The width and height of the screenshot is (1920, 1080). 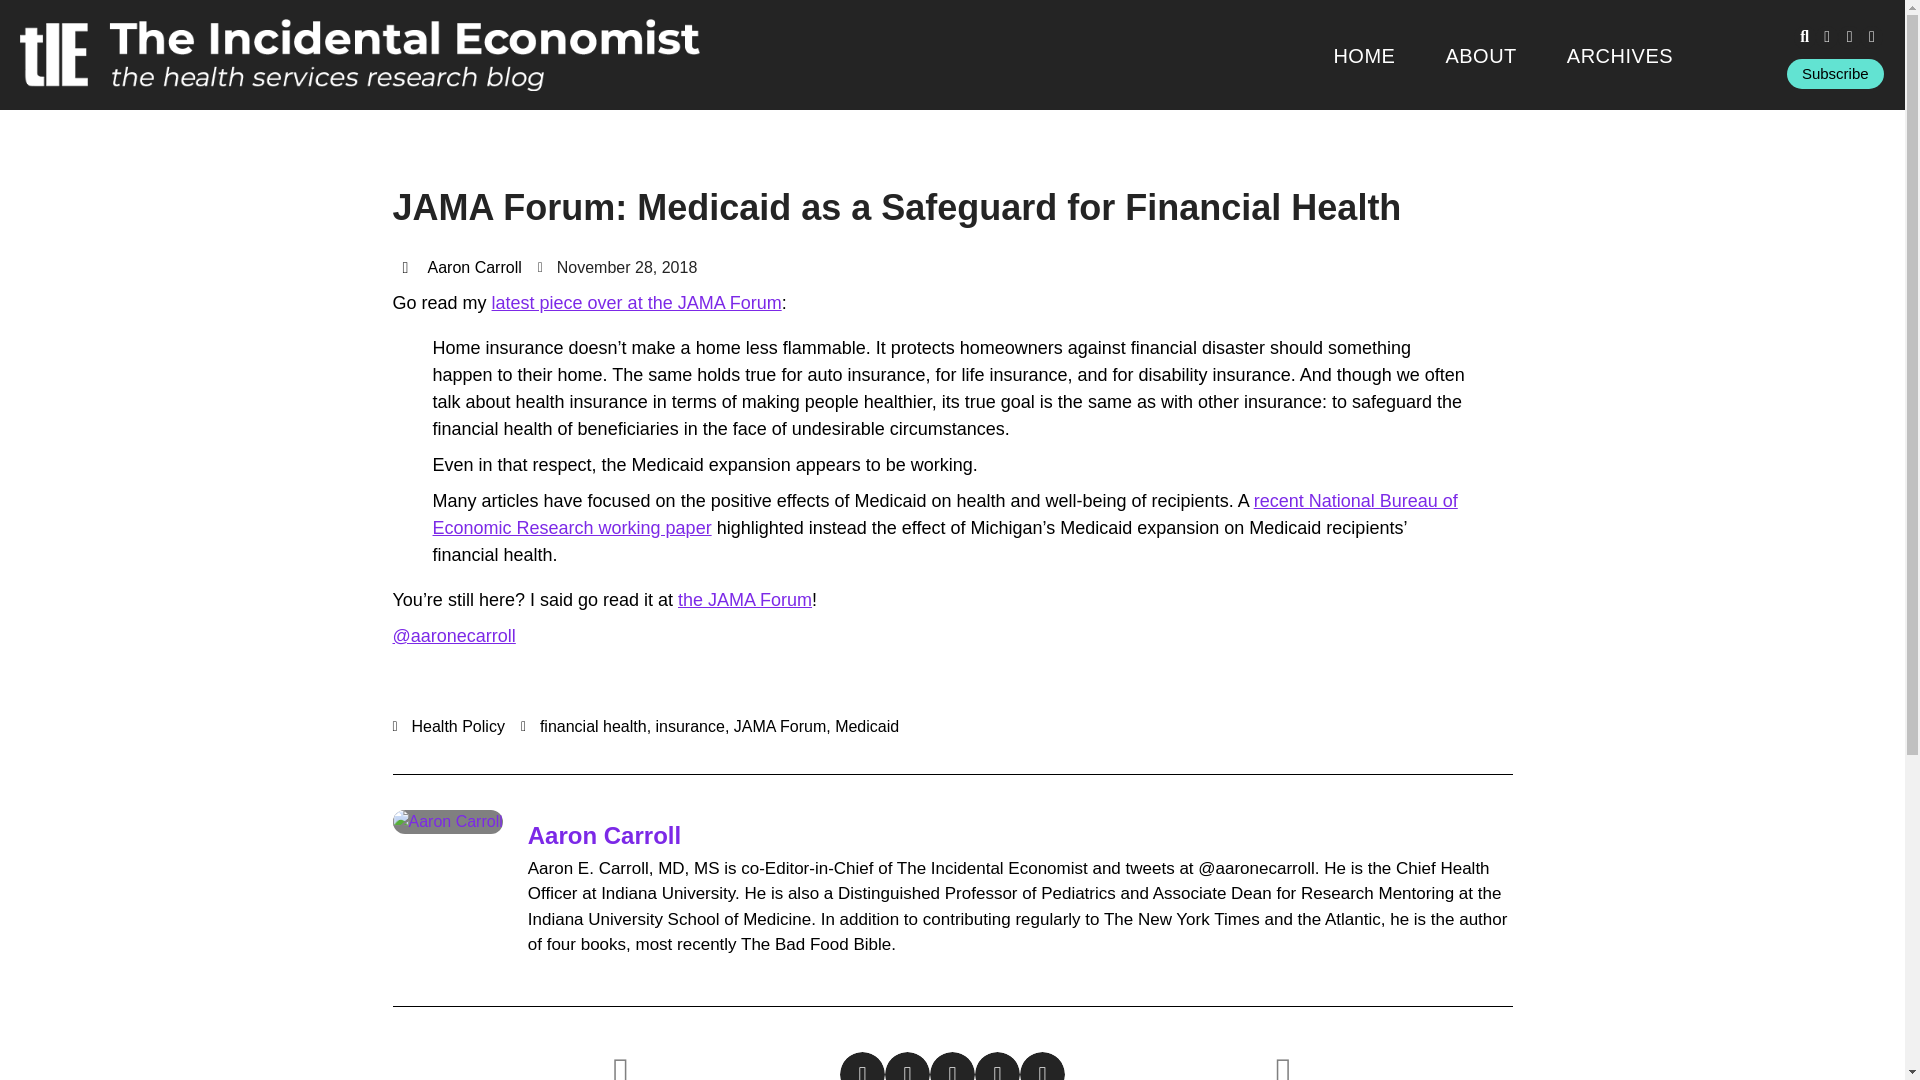 What do you see at coordinates (690, 726) in the screenshot?
I see `insurance` at bounding box center [690, 726].